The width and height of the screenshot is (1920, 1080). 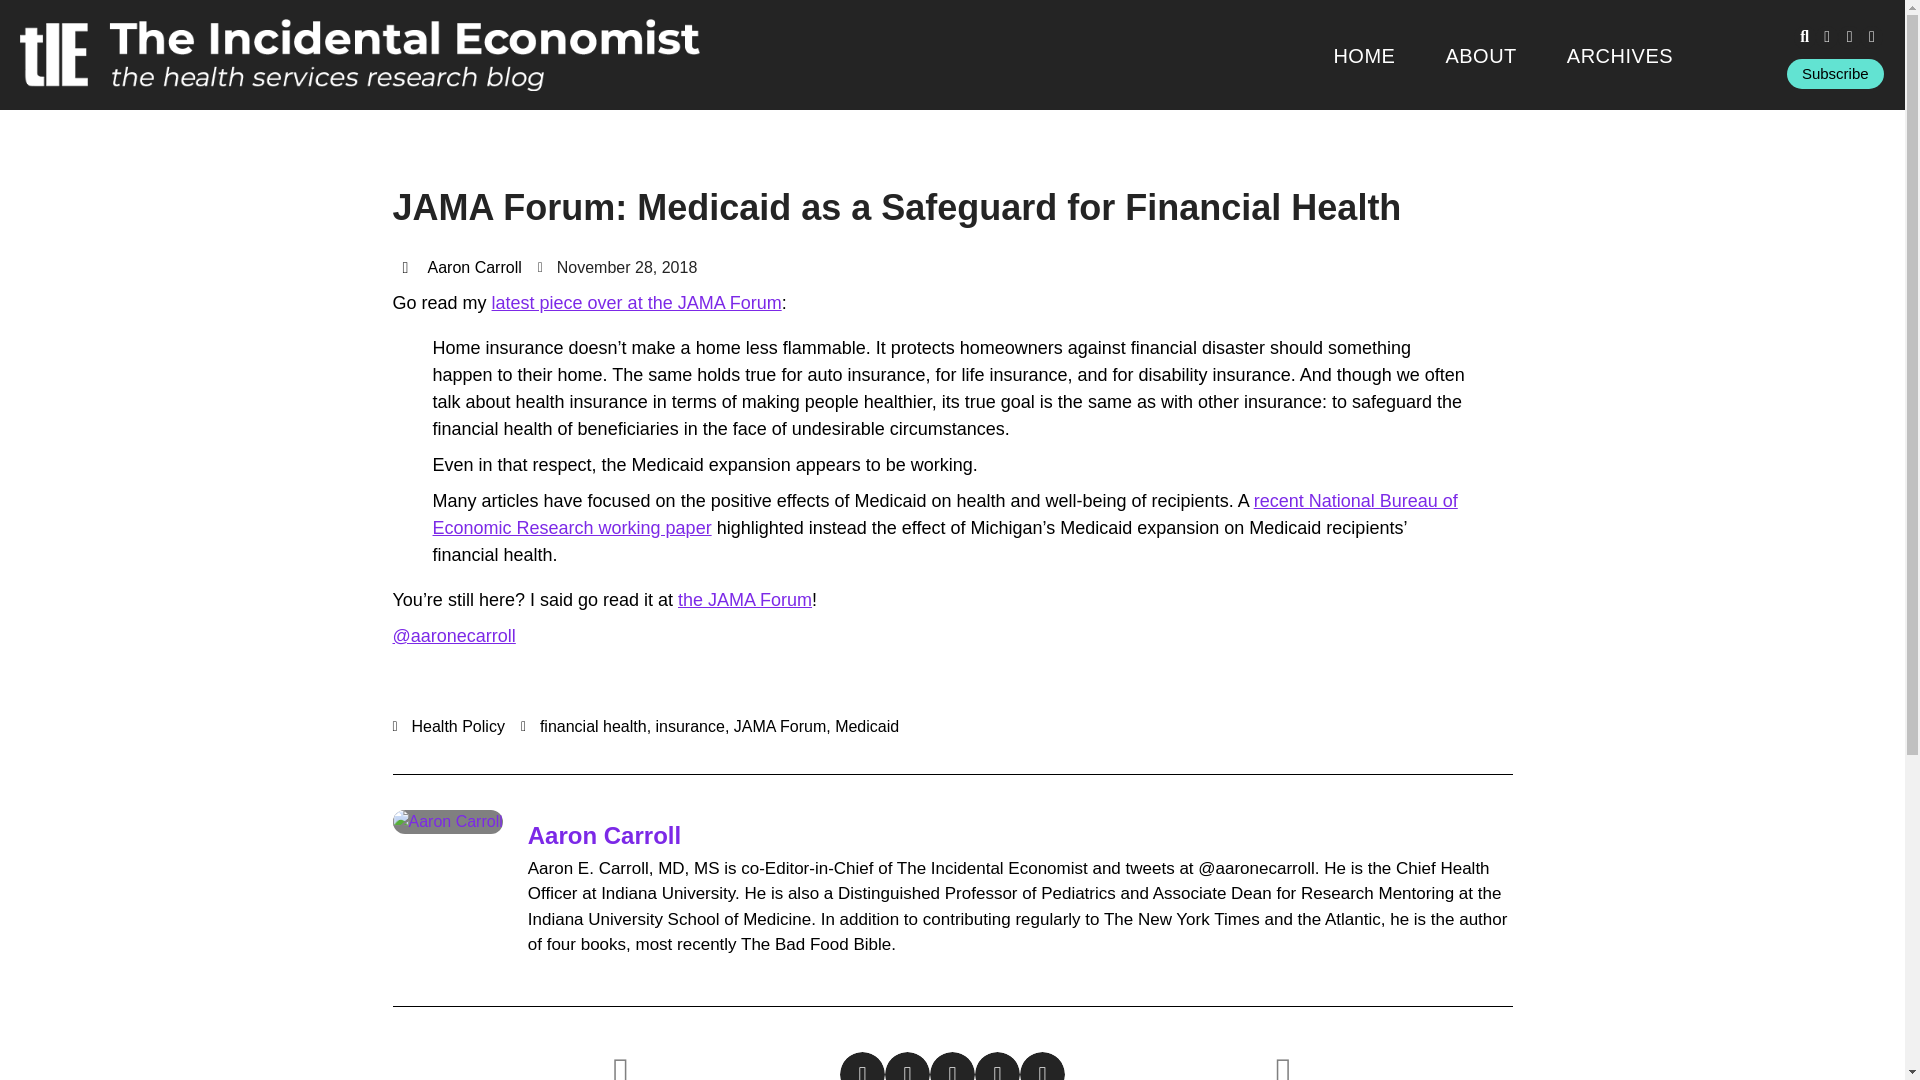 What do you see at coordinates (690, 726) in the screenshot?
I see `insurance` at bounding box center [690, 726].